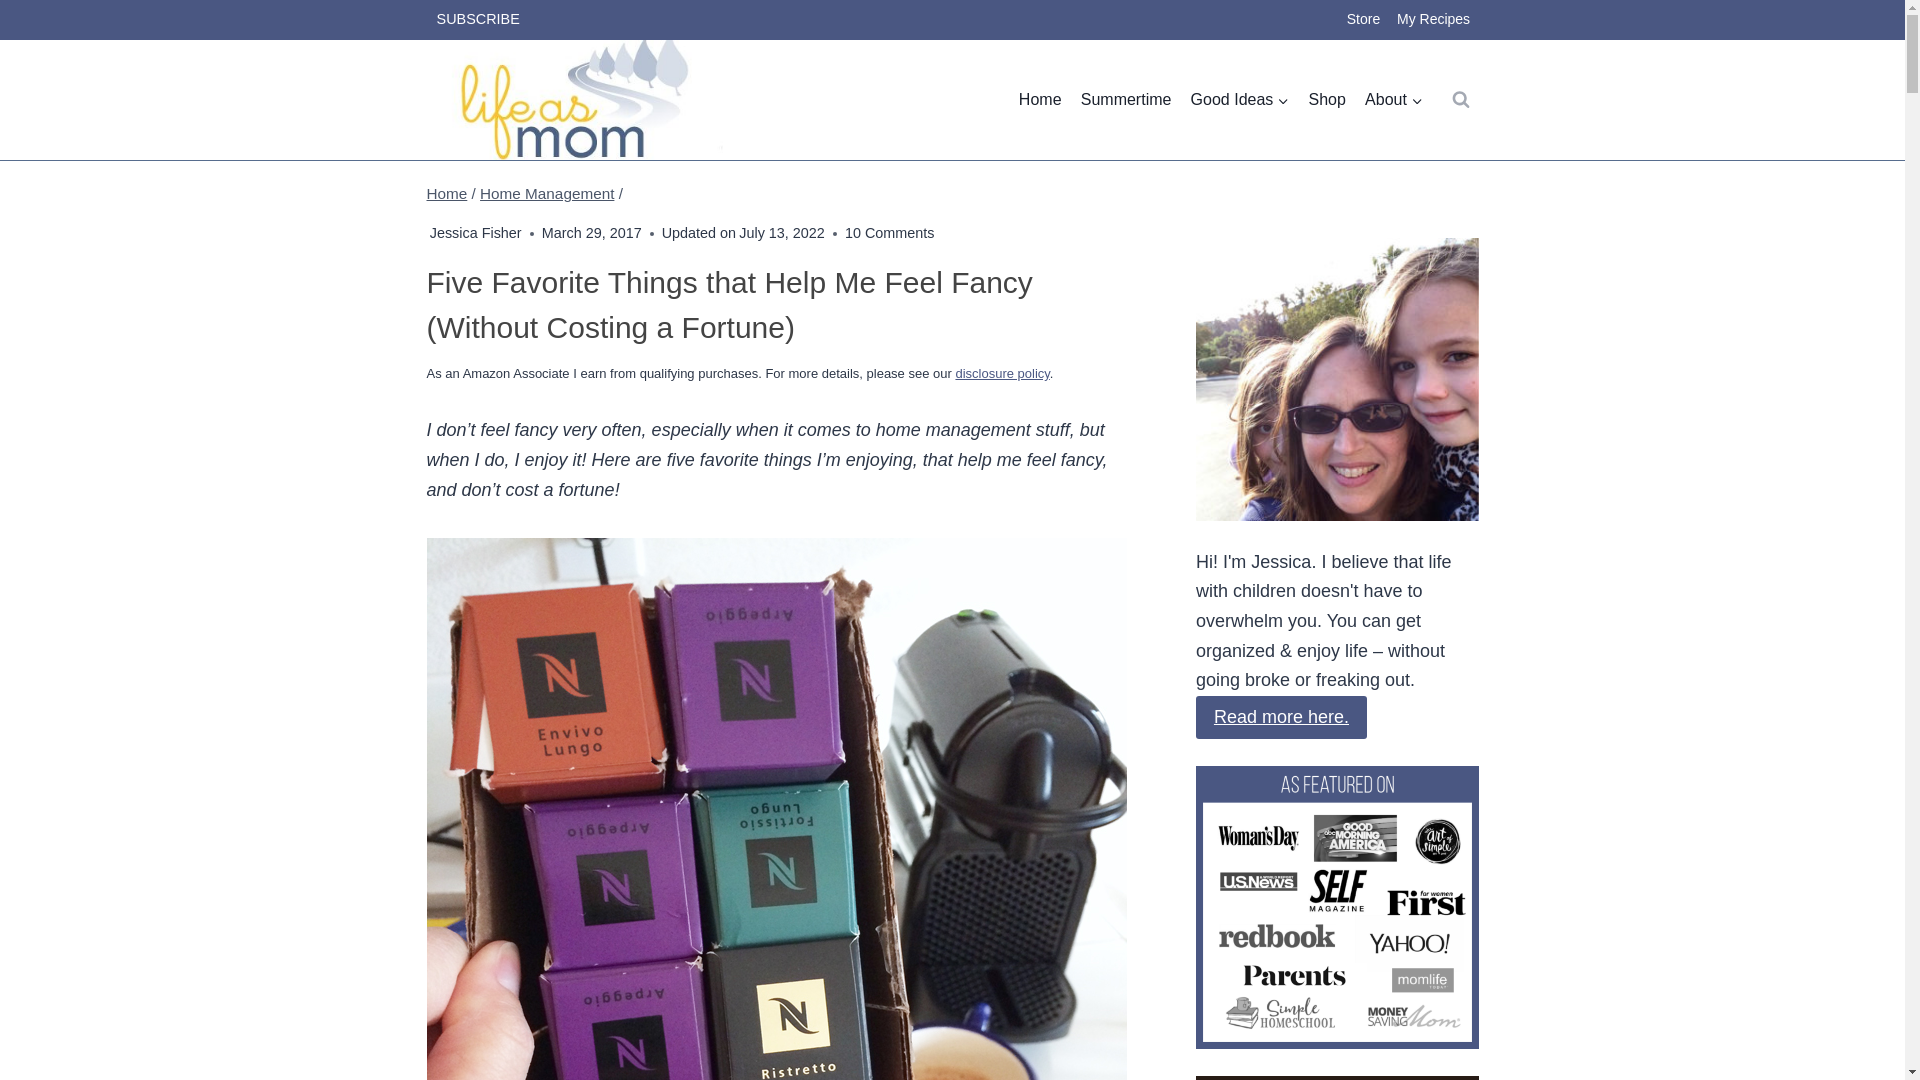 Image resolution: width=1920 pixels, height=1080 pixels. I want to click on 10 Comments, so click(890, 234).